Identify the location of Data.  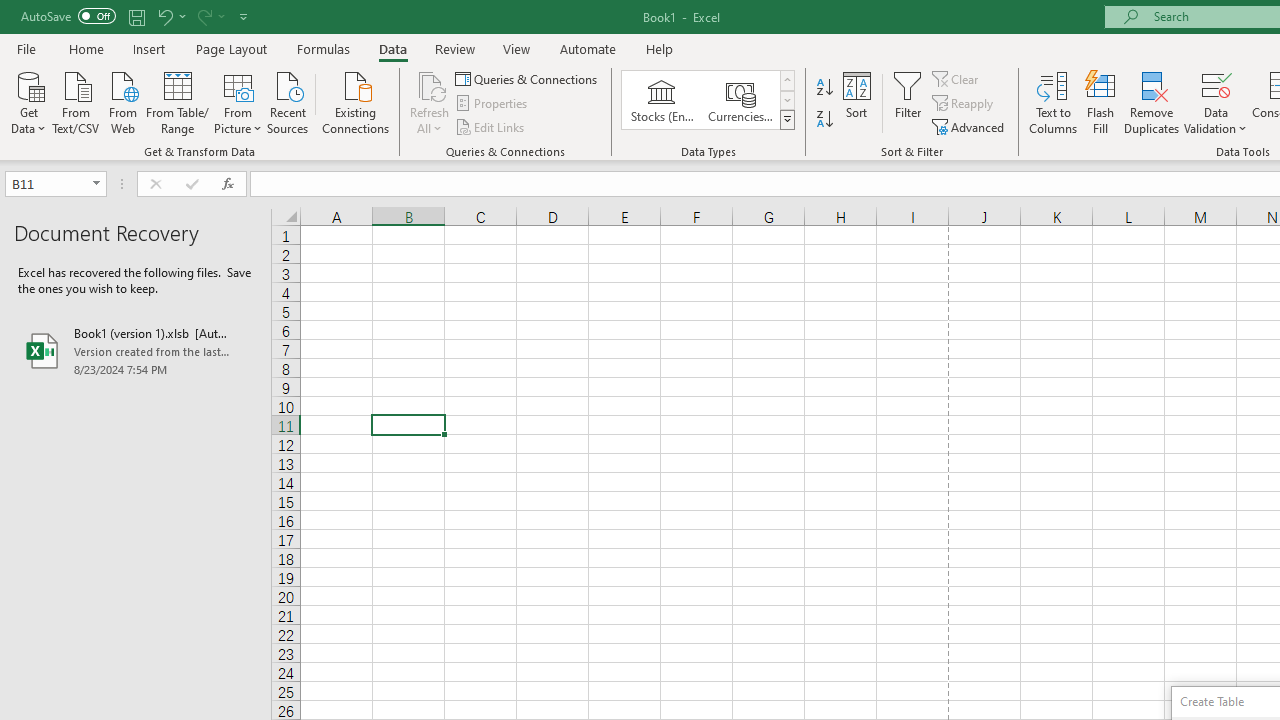
(392, 48).